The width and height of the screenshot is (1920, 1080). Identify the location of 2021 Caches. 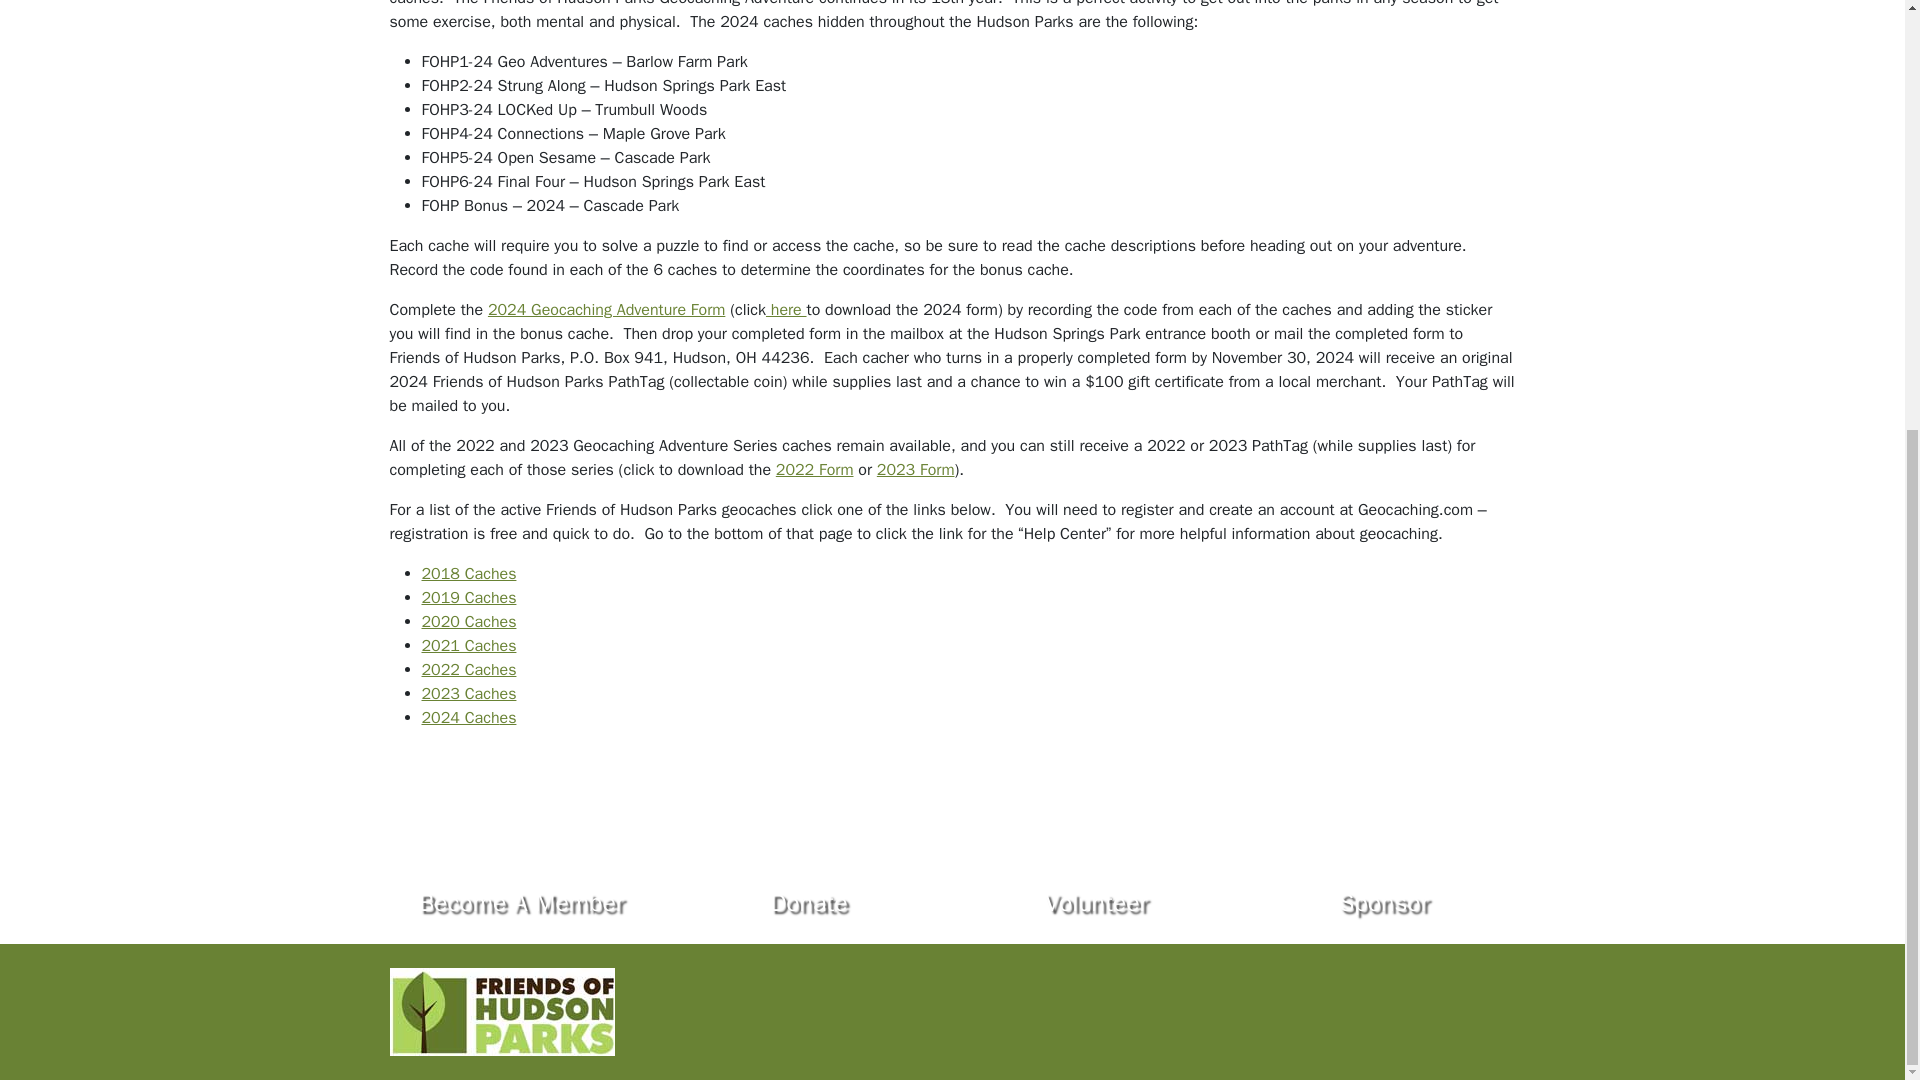
(469, 646).